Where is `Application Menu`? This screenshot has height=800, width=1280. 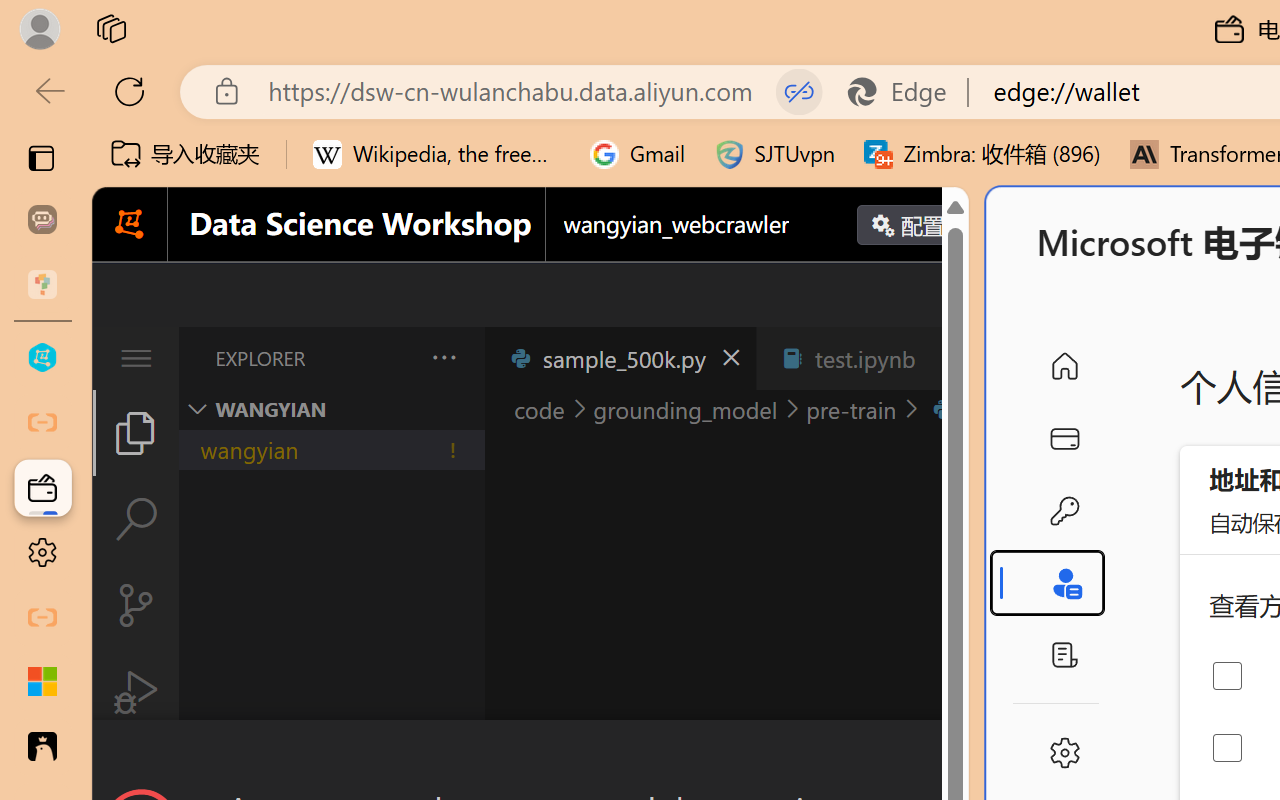 Application Menu is located at coordinates (136, 358).